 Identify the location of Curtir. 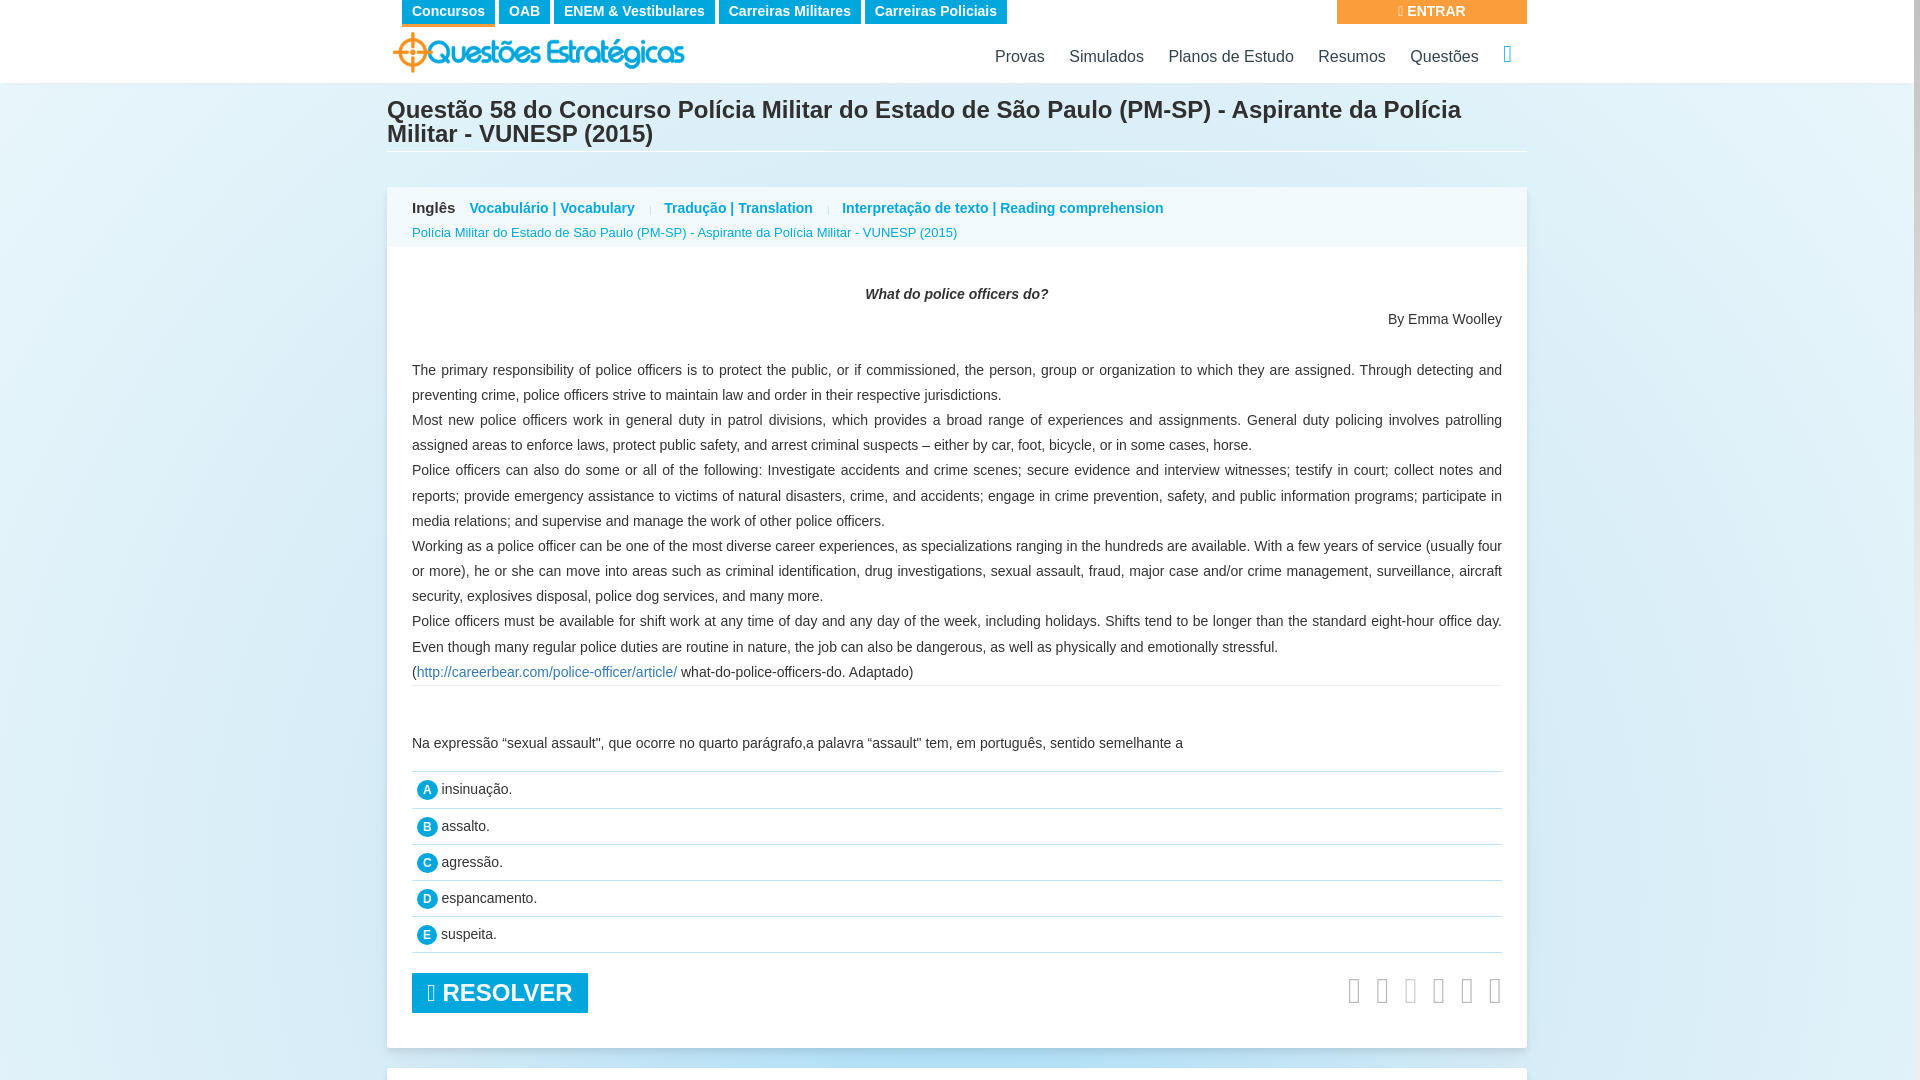
(1410, 990).